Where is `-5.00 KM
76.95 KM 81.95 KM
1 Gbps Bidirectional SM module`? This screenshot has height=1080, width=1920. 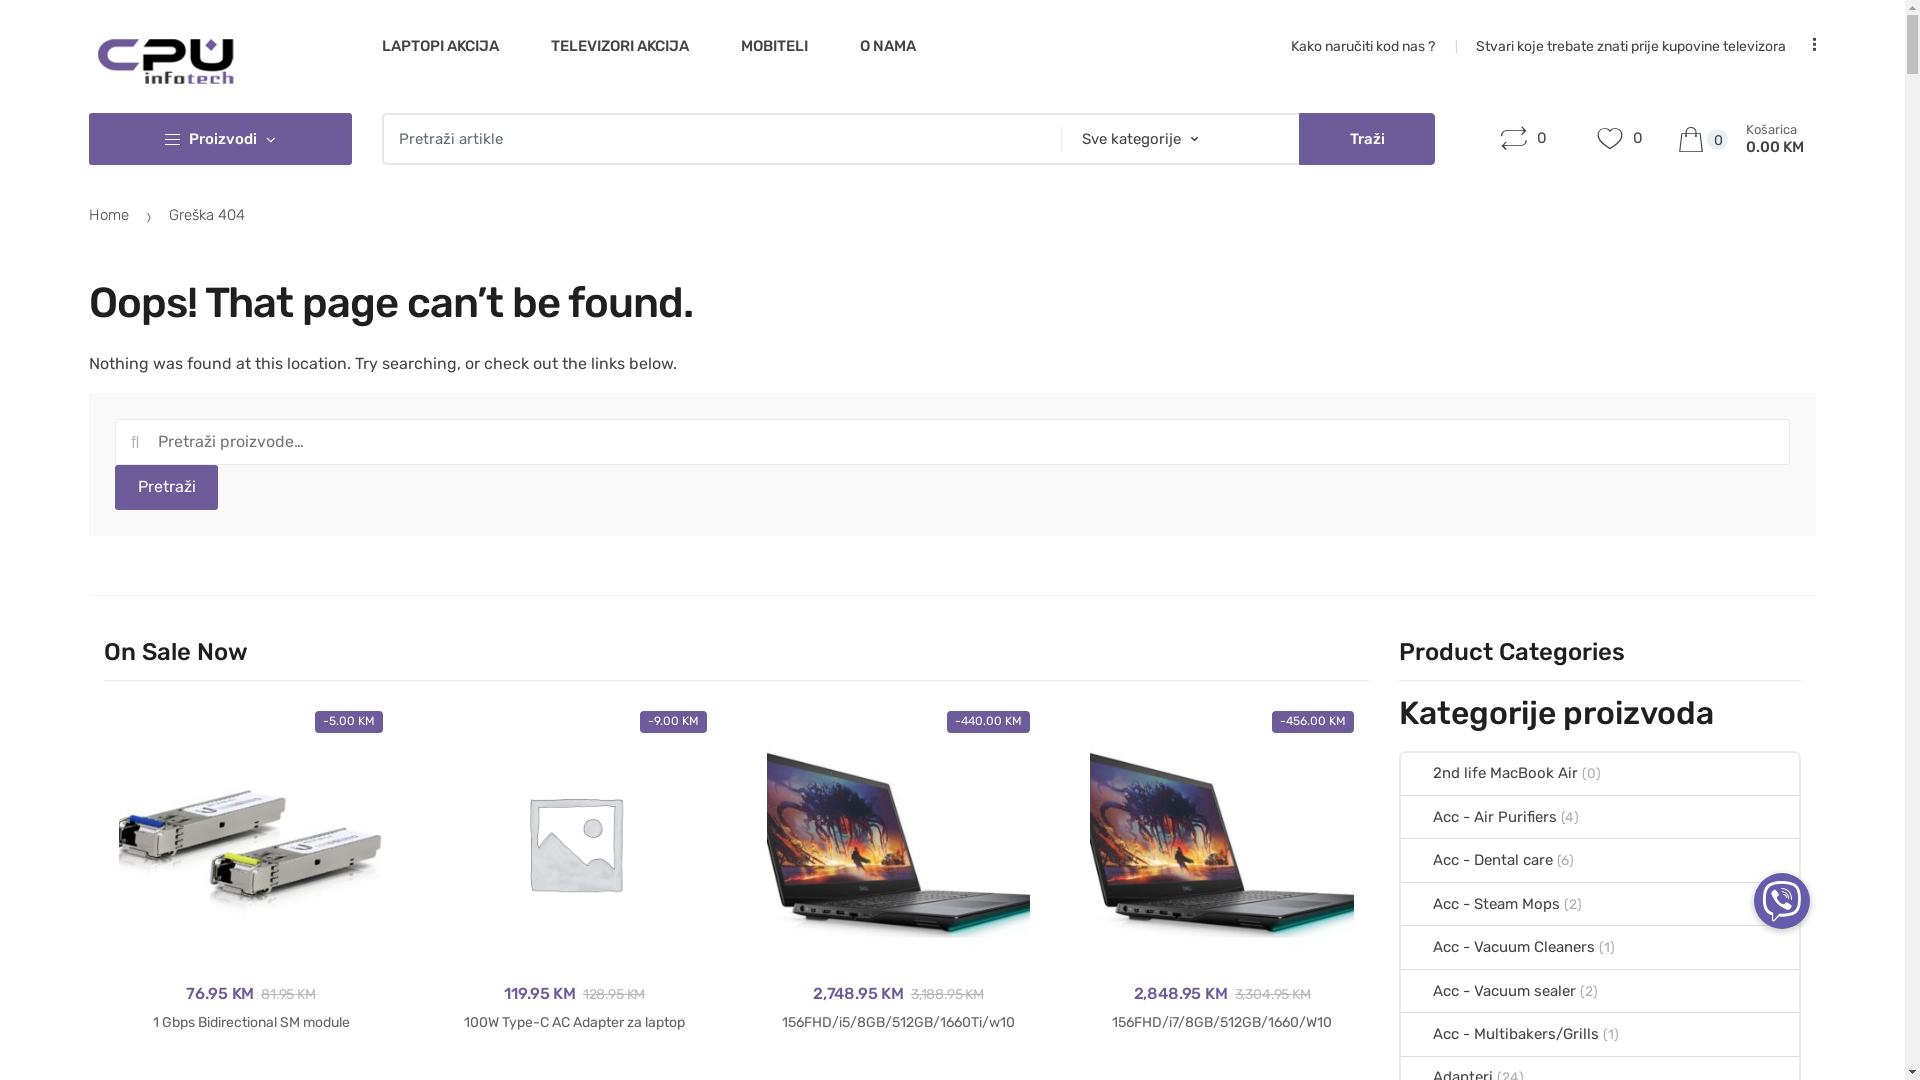
-5.00 KM
76.95 KM 81.95 KM
1 Gbps Bidirectional SM module is located at coordinates (251, 872).